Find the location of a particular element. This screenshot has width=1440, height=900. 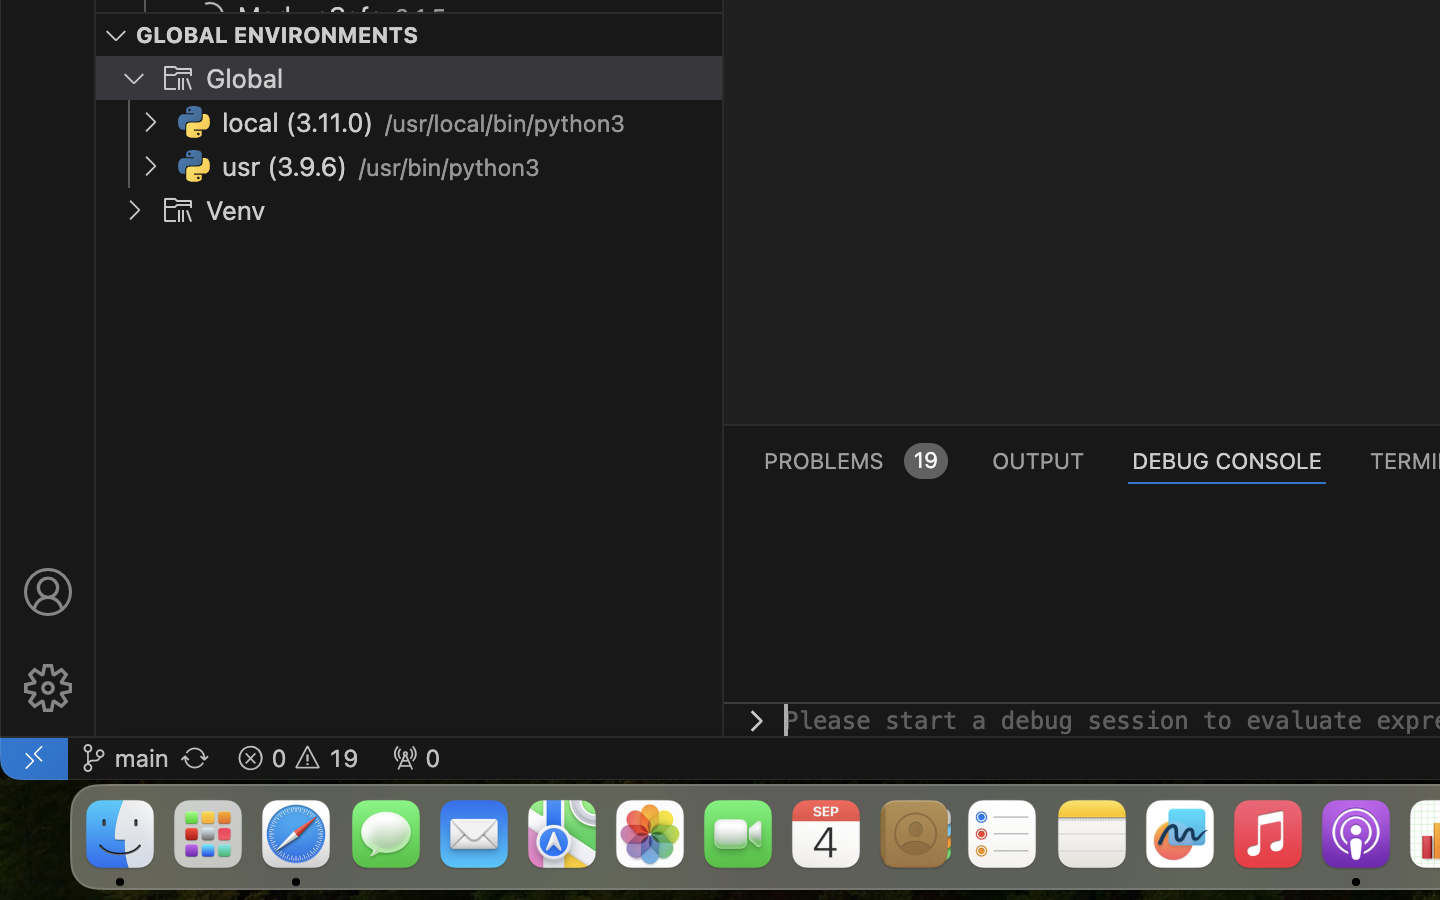

/usr/bin/python3 is located at coordinates (449, 168).